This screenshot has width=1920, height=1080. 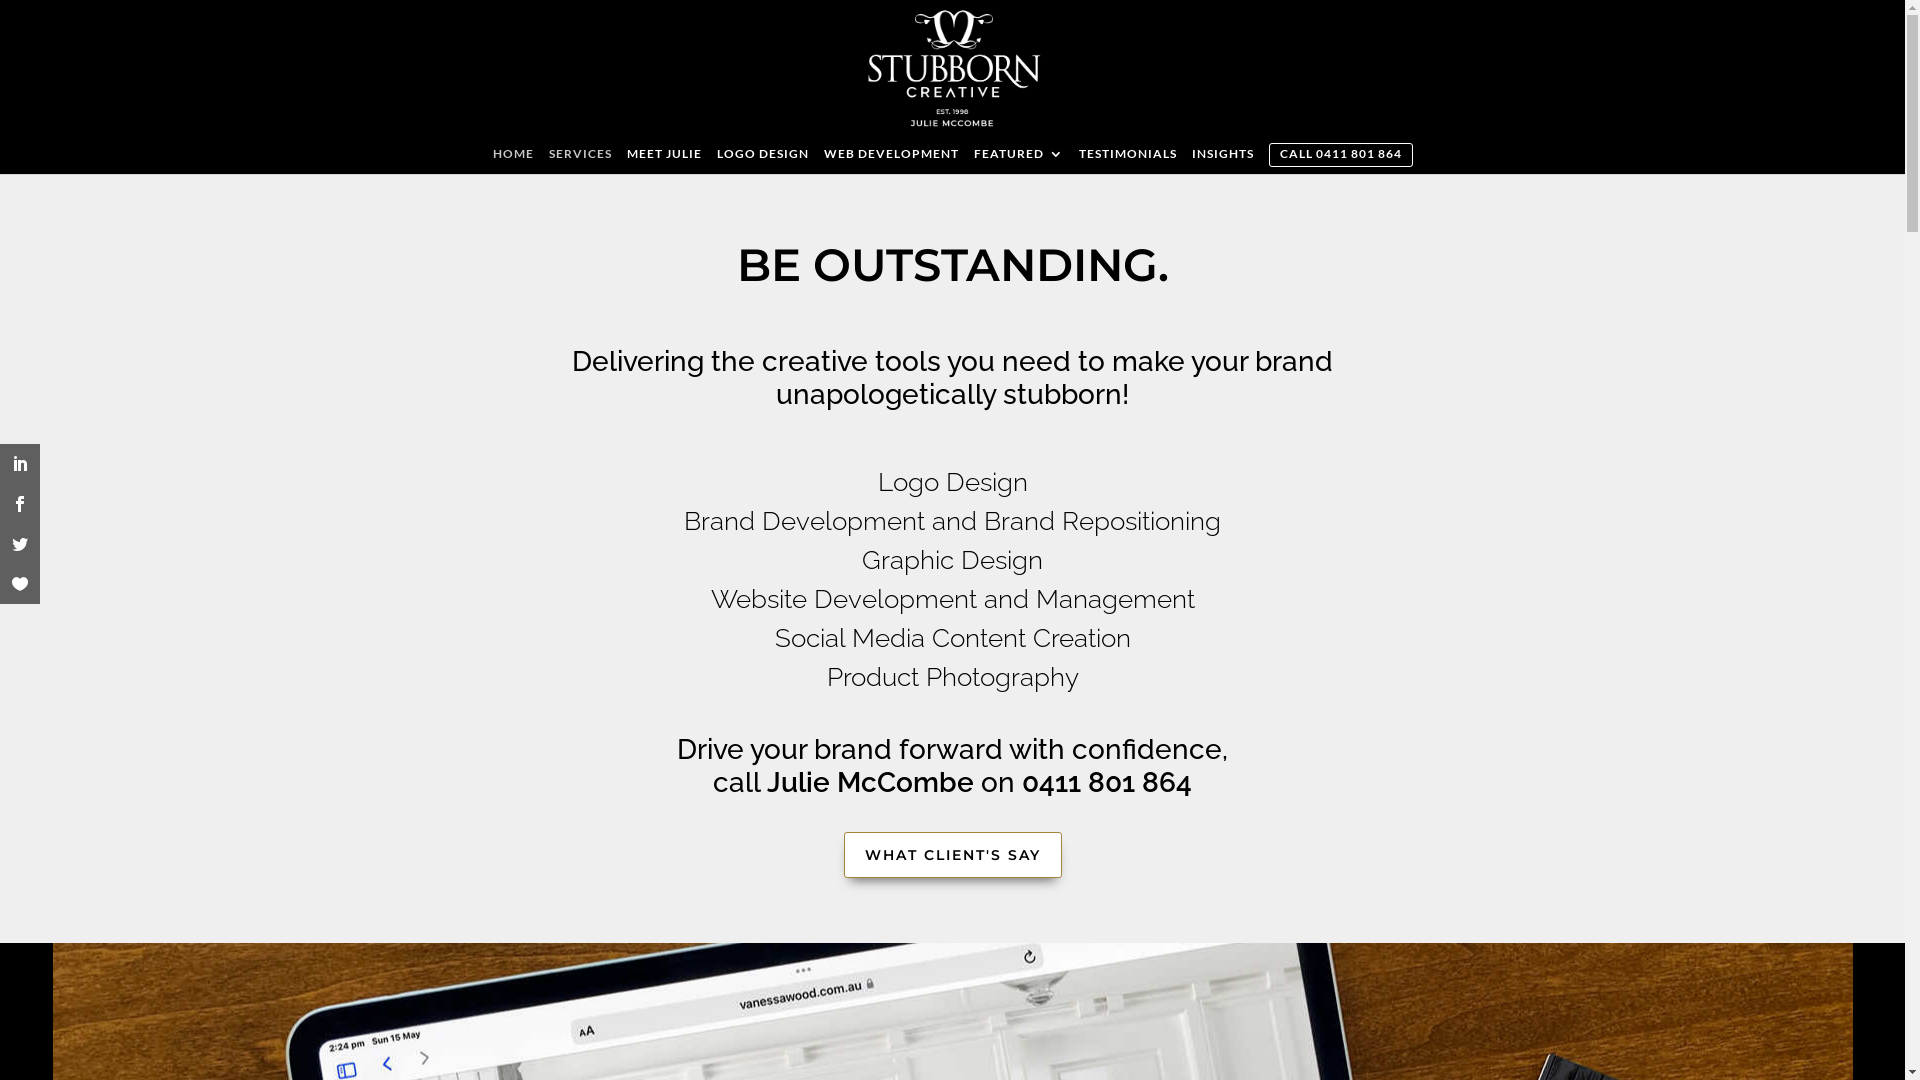 I want to click on 0411 801 864, so click(x=1107, y=782).